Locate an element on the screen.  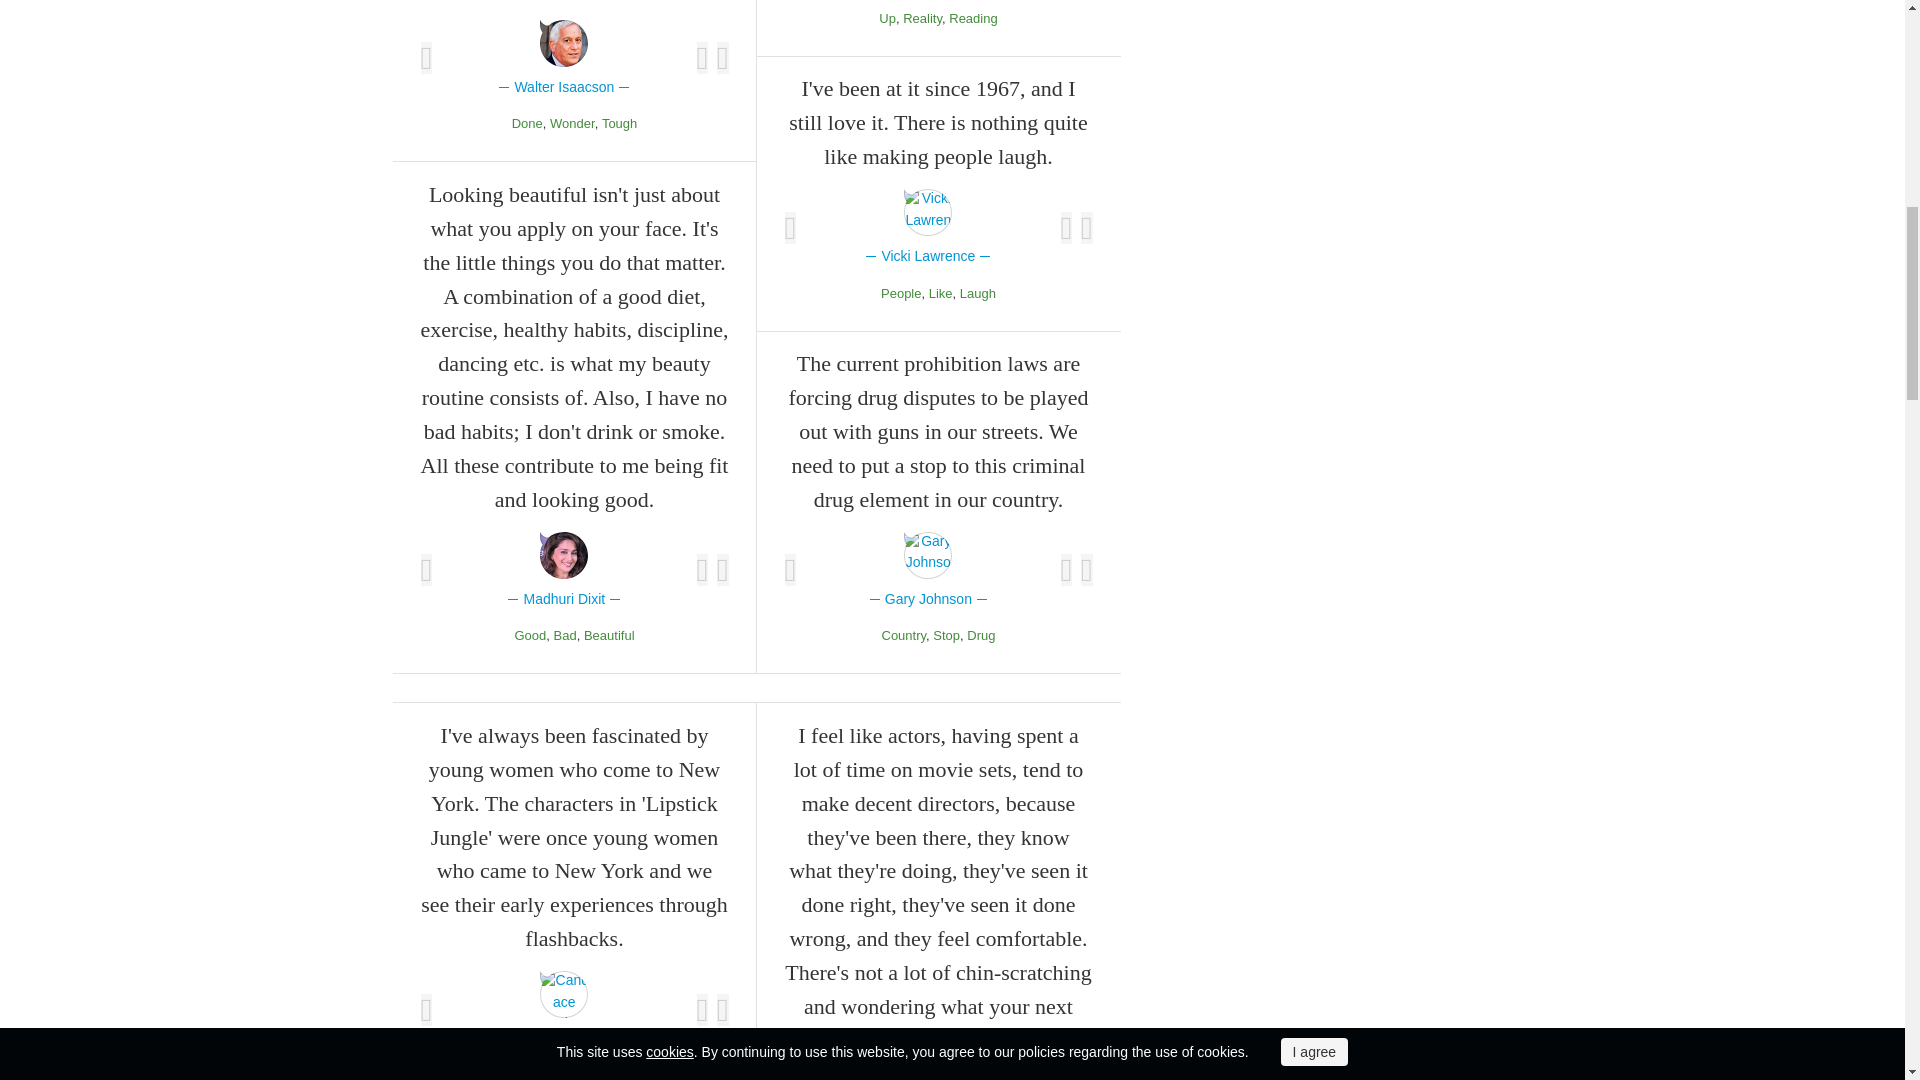
Share to Facebook is located at coordinates (702, 58).